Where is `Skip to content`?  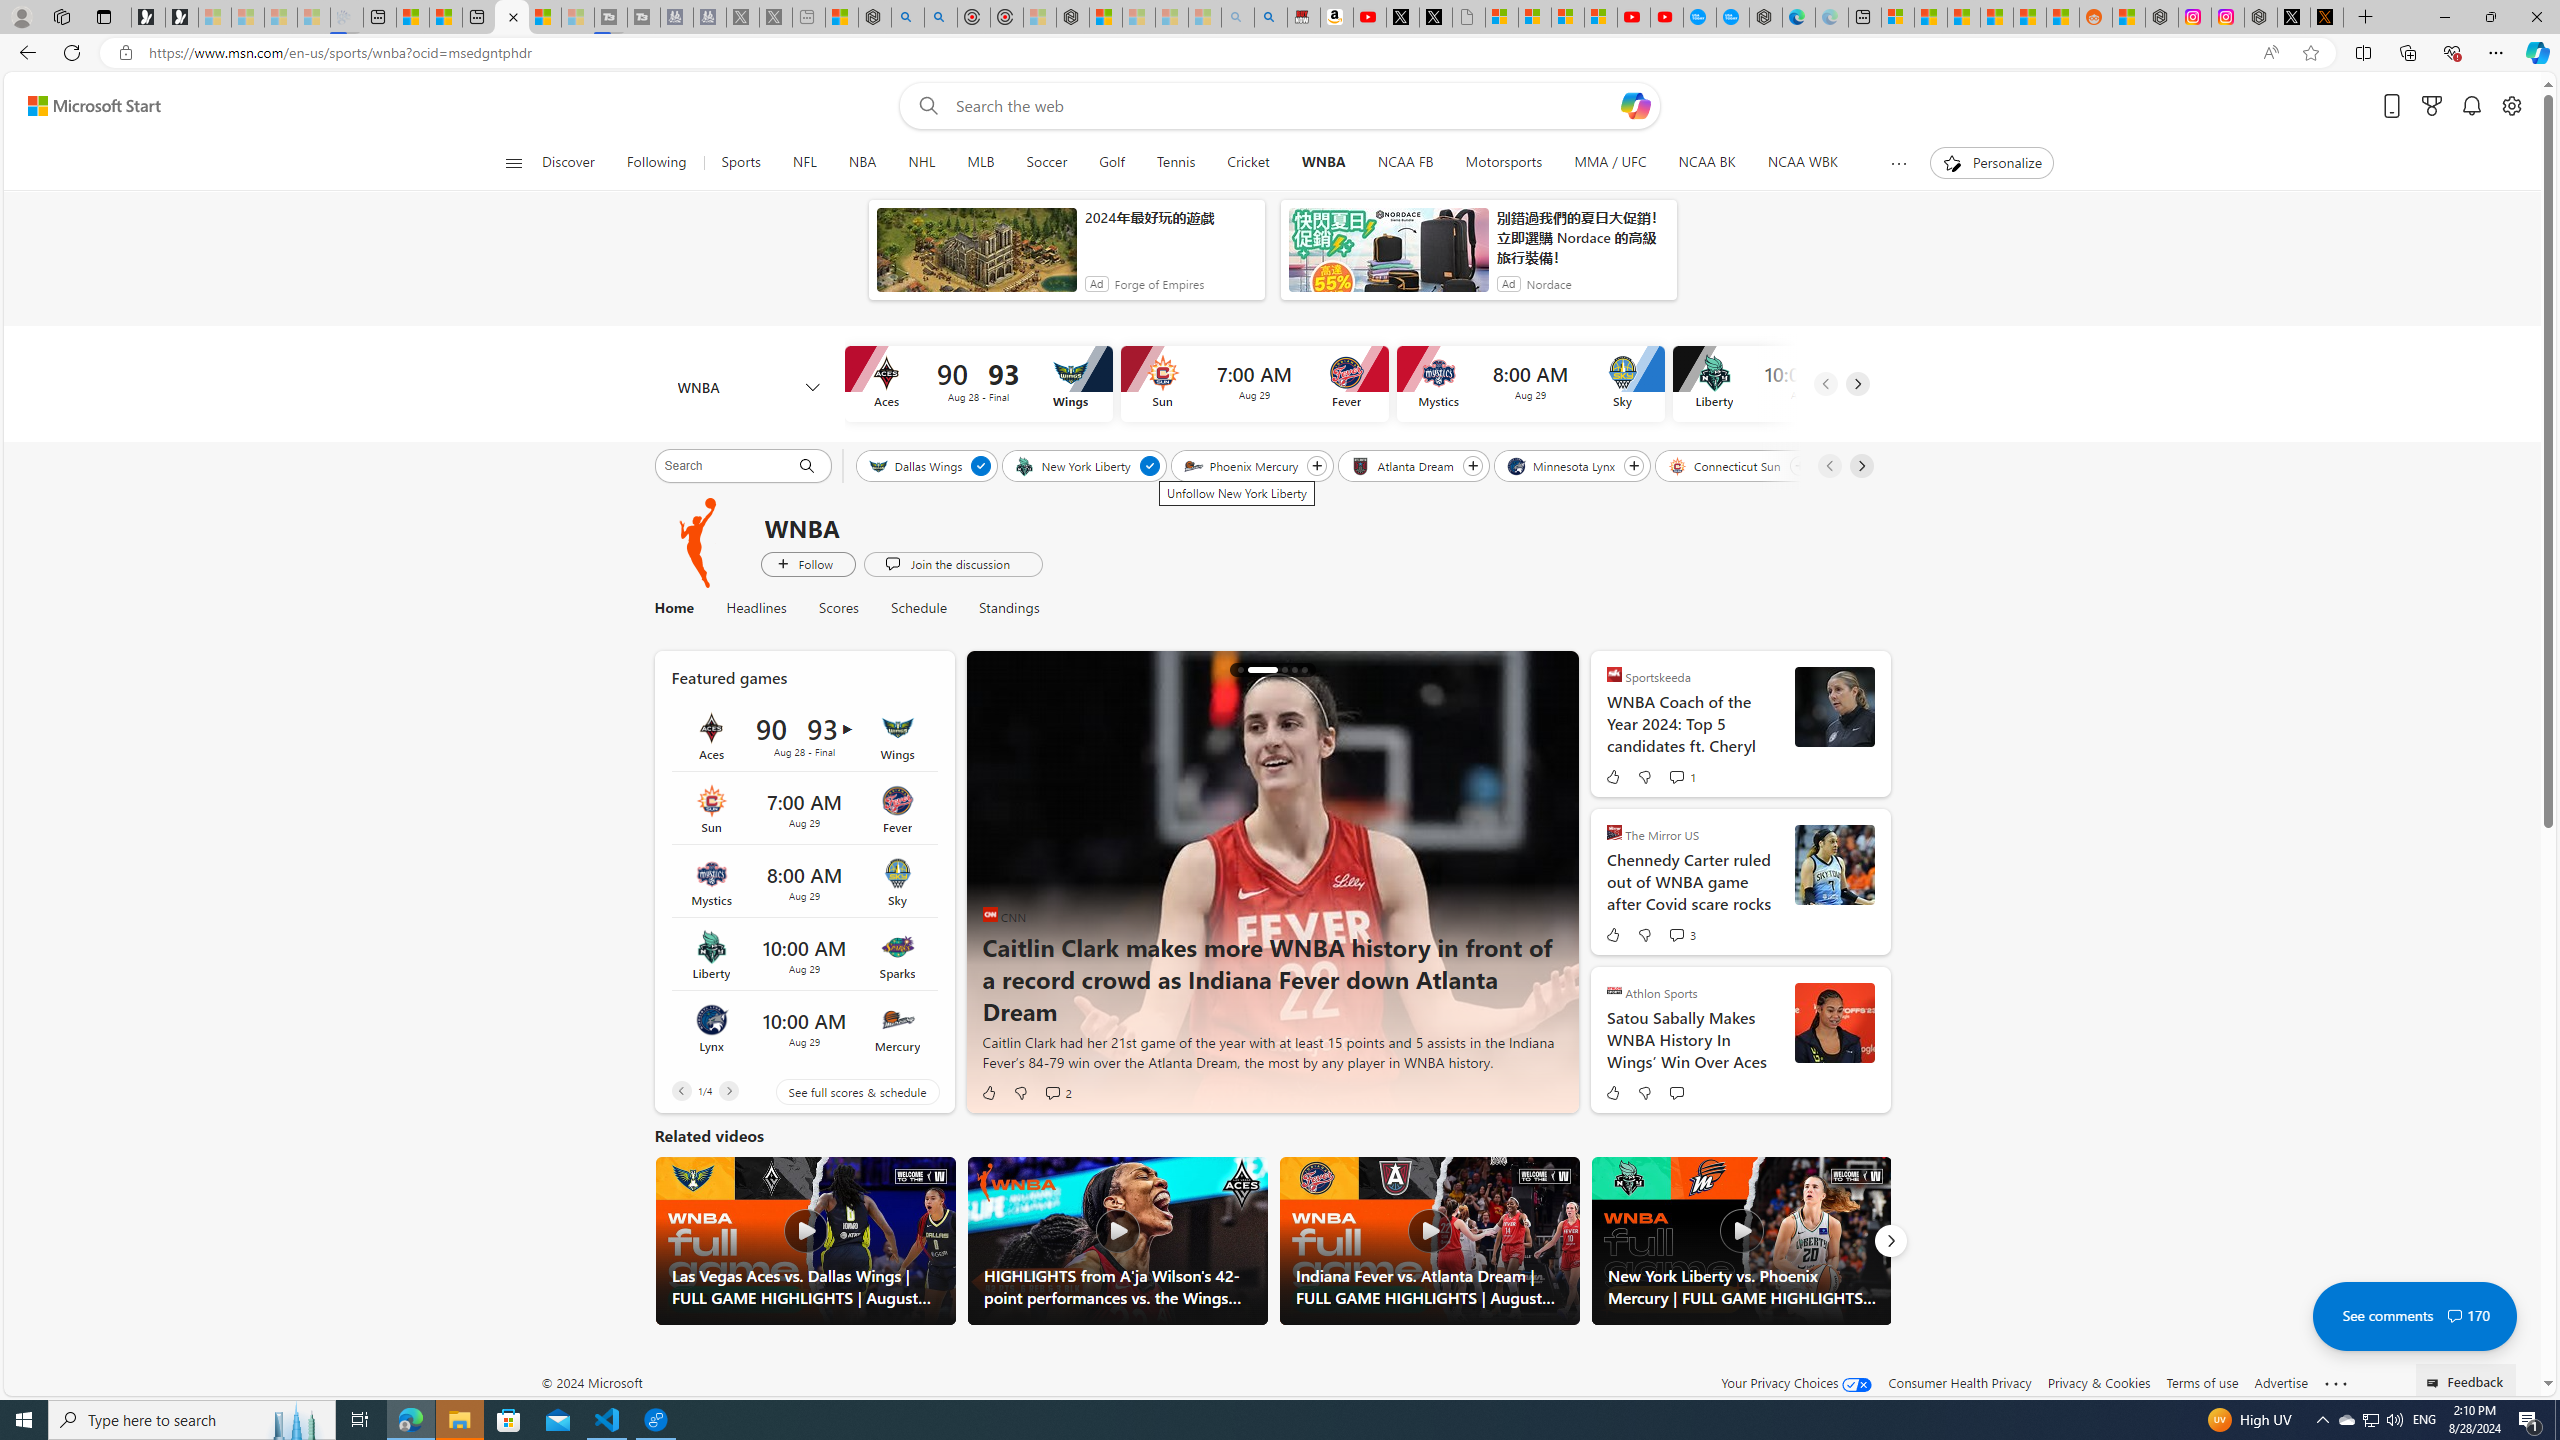
Skip to content is located at coordinates (86, 106).